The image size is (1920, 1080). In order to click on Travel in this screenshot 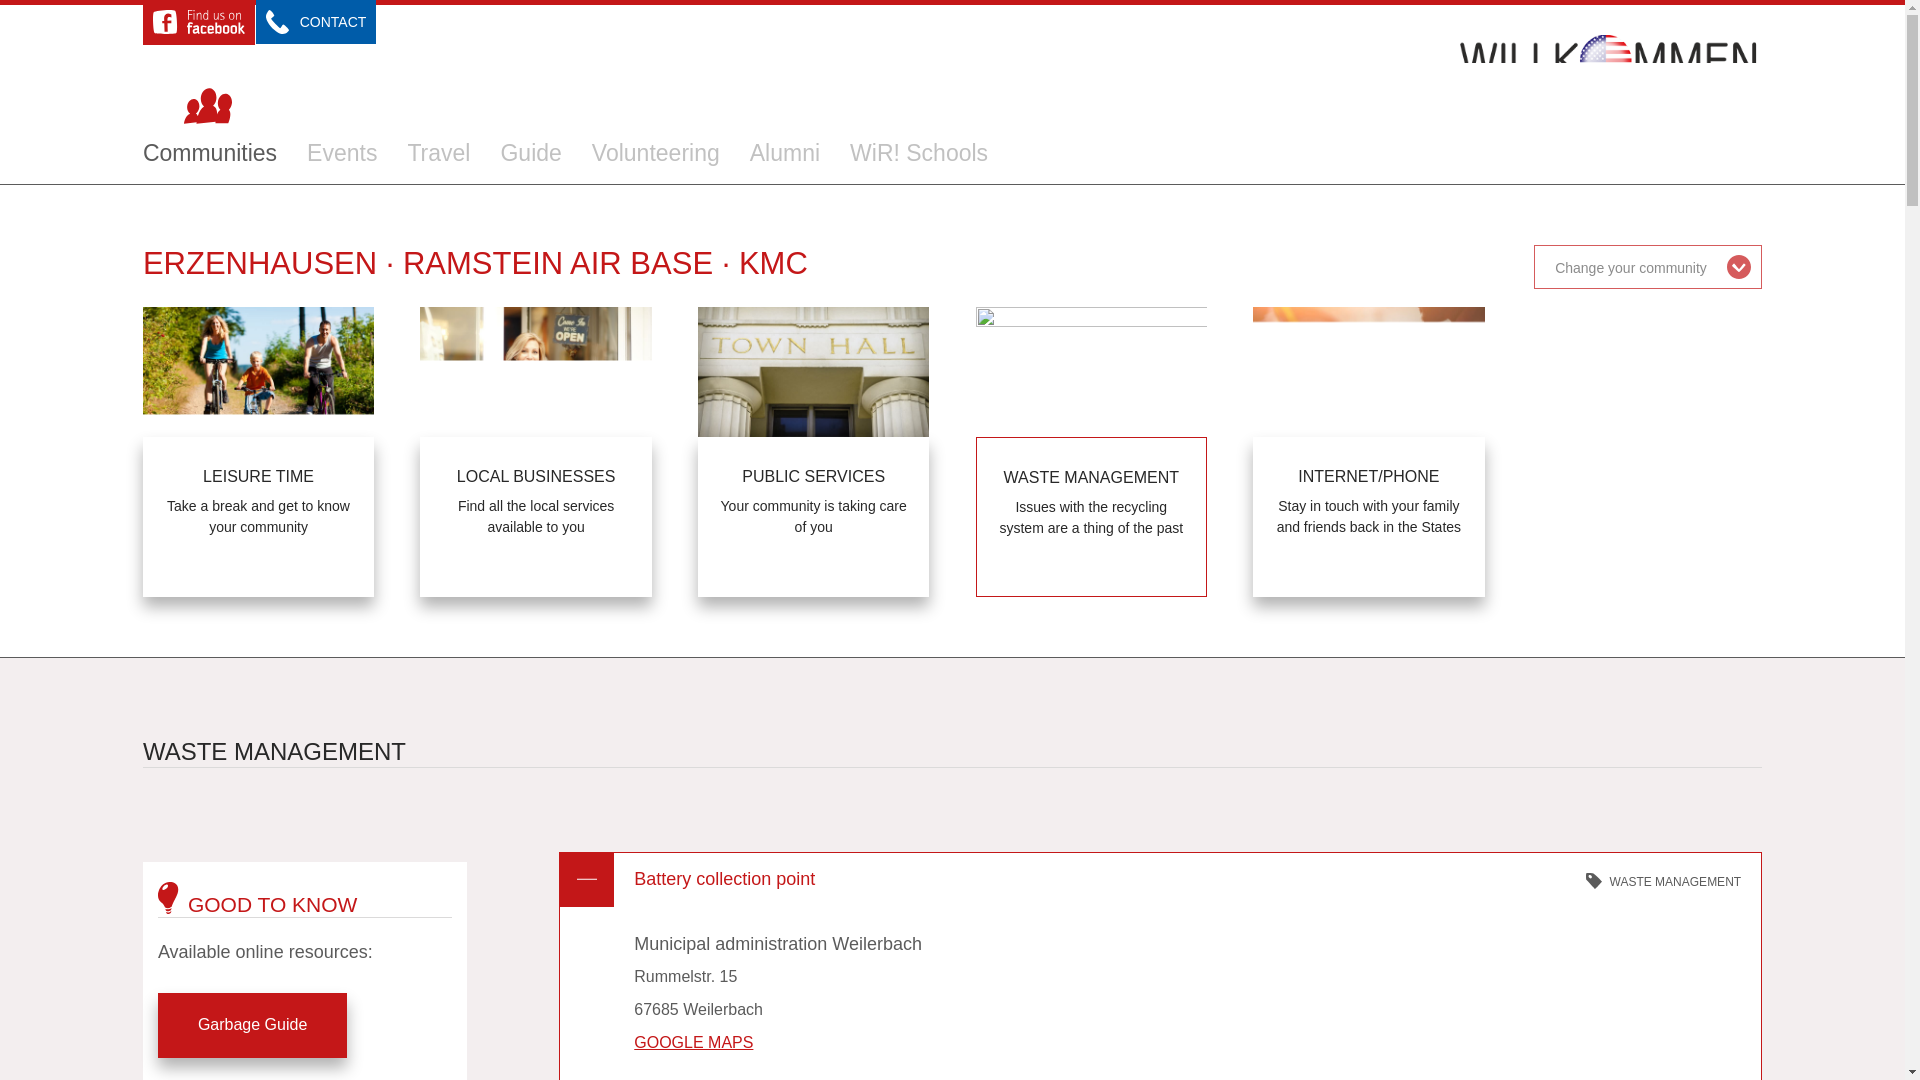, I will do `click(438, 153)`.